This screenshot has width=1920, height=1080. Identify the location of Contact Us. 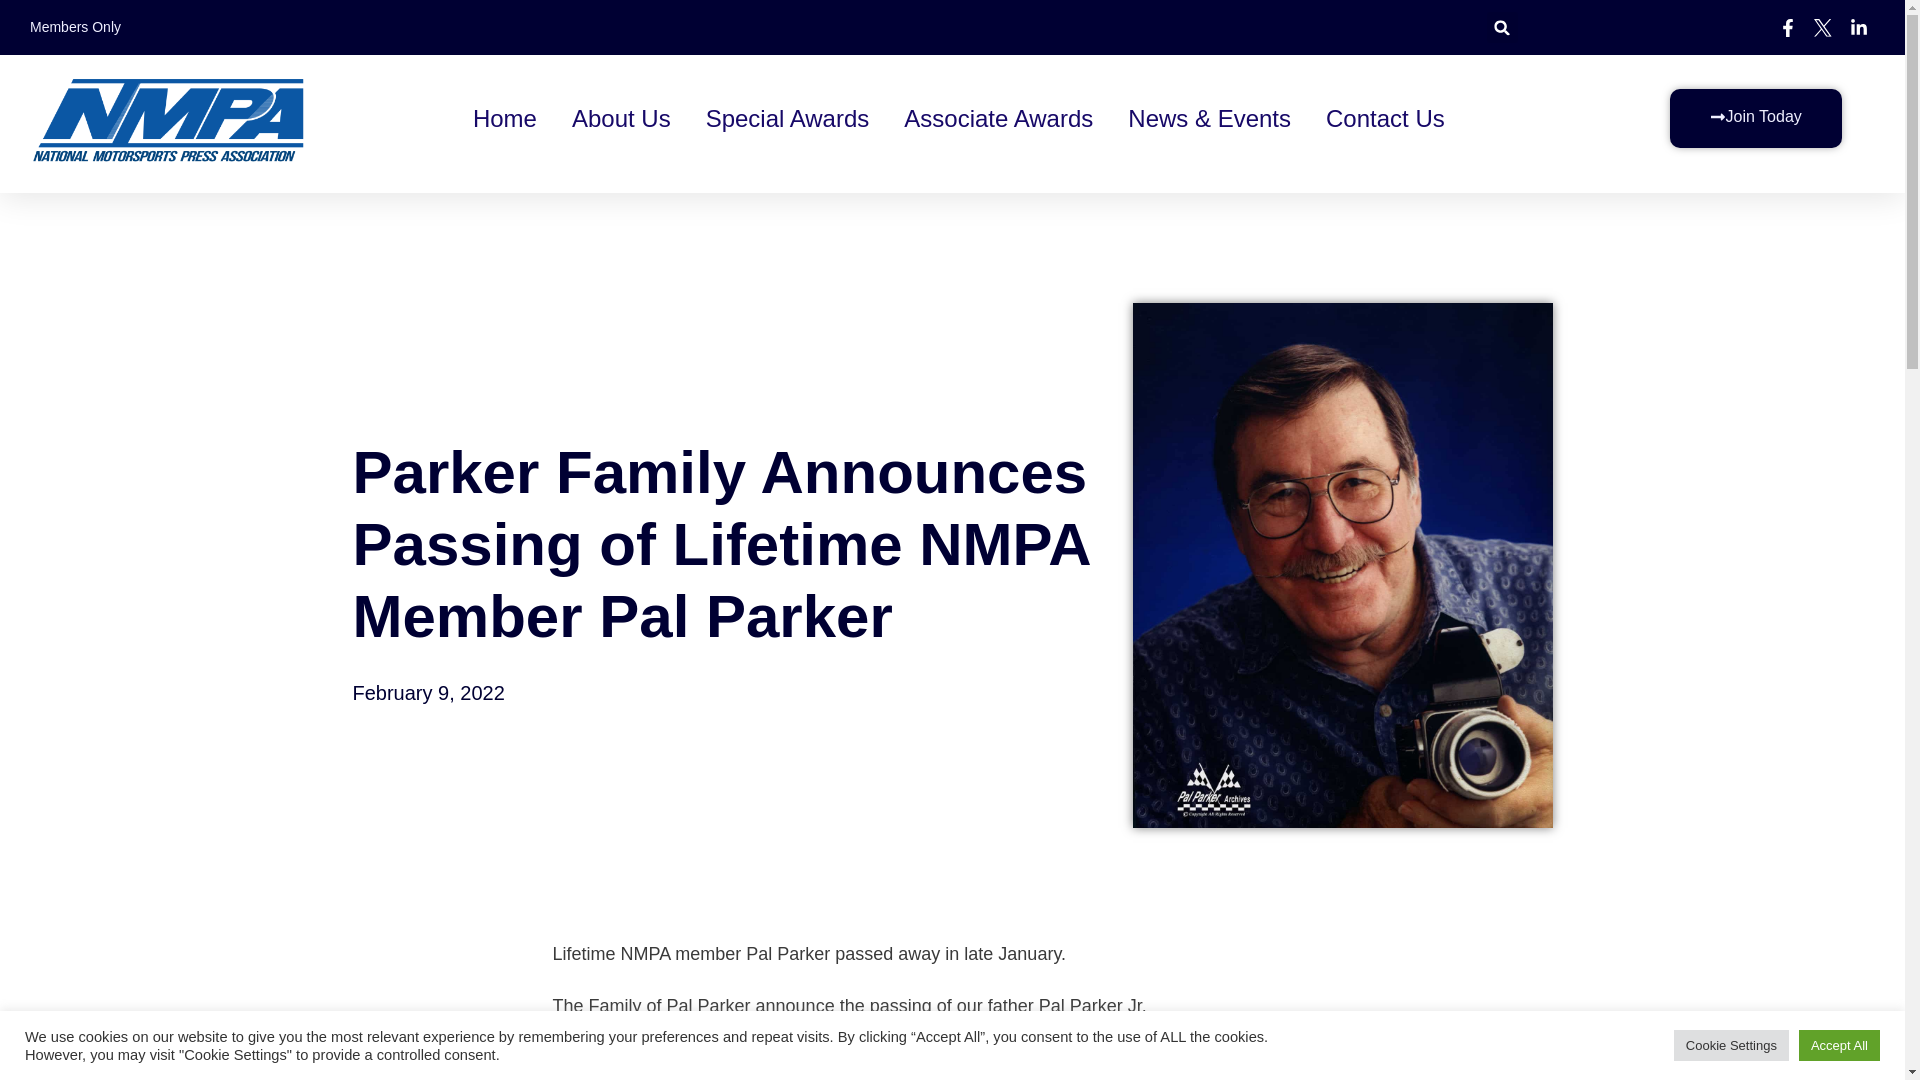
(1386, 118).